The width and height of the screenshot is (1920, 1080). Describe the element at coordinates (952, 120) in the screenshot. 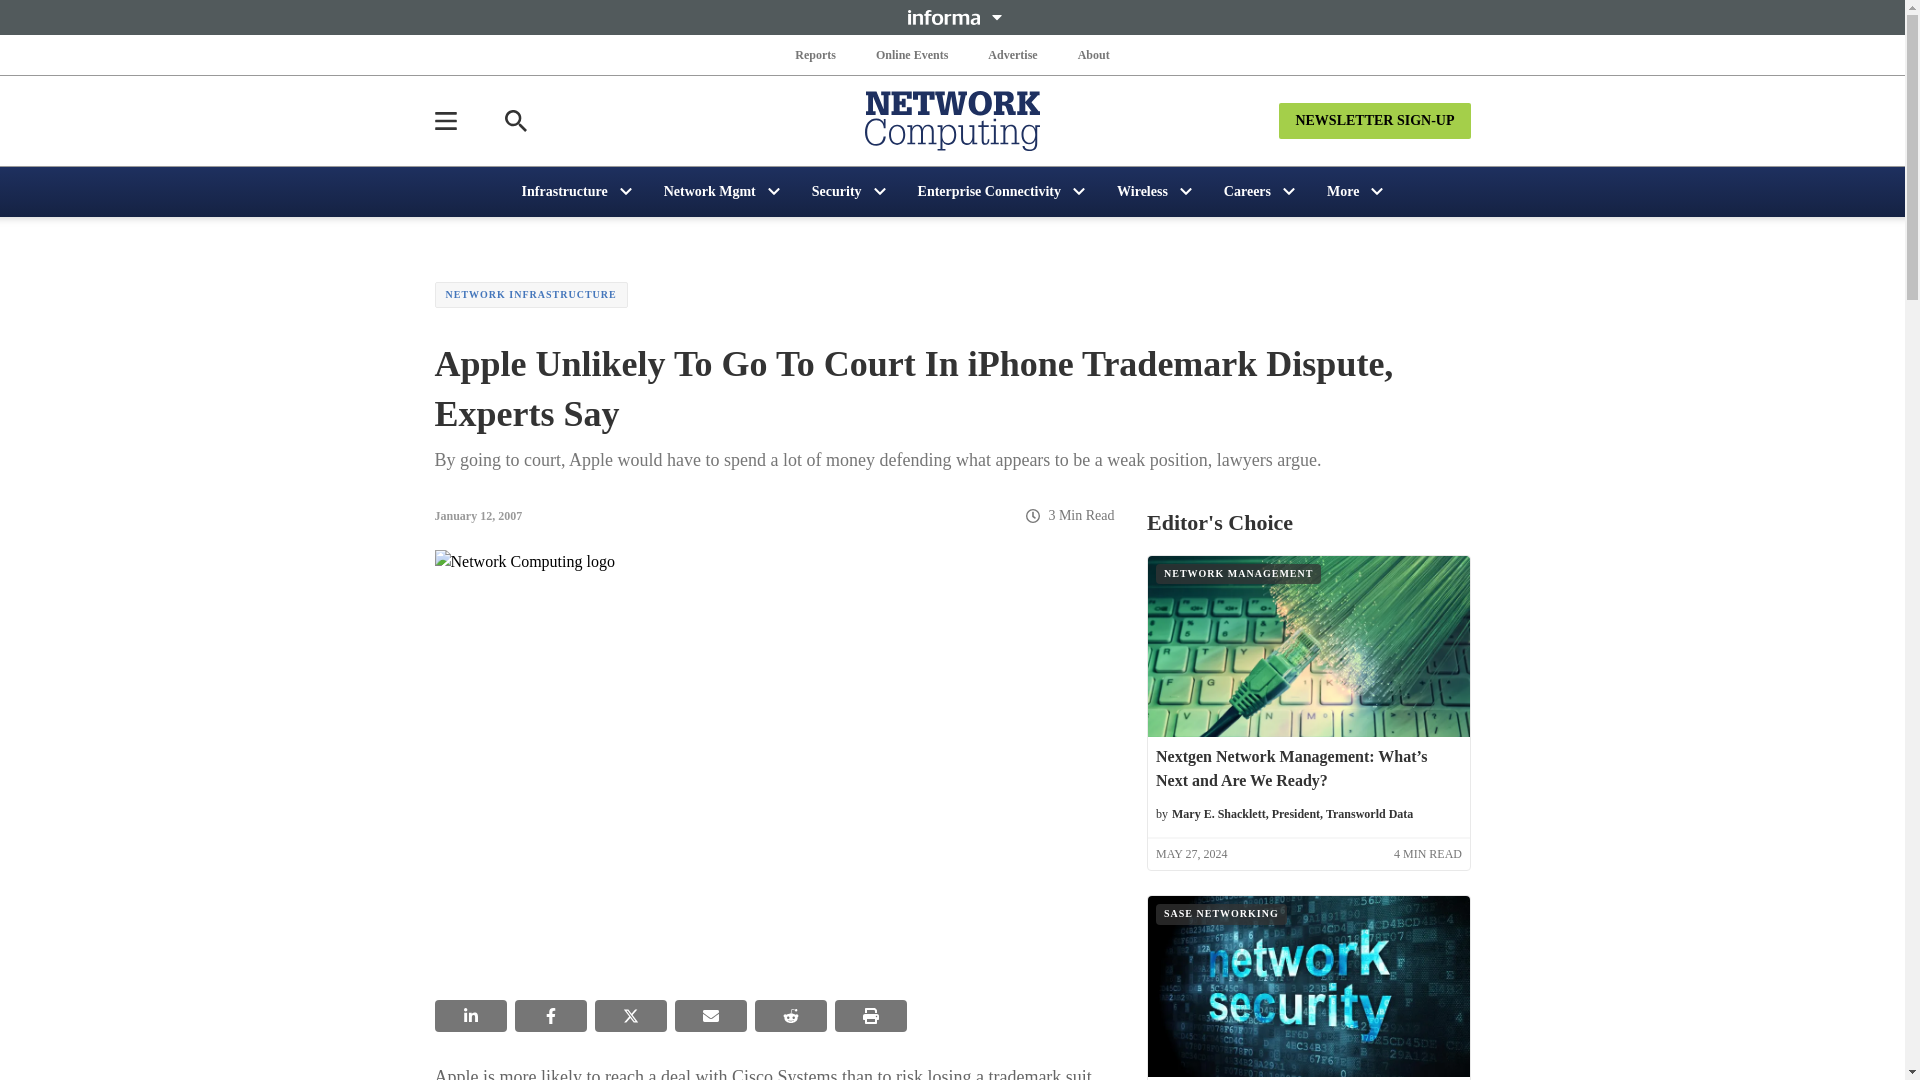

I see `Network Computing Logo` at that location.